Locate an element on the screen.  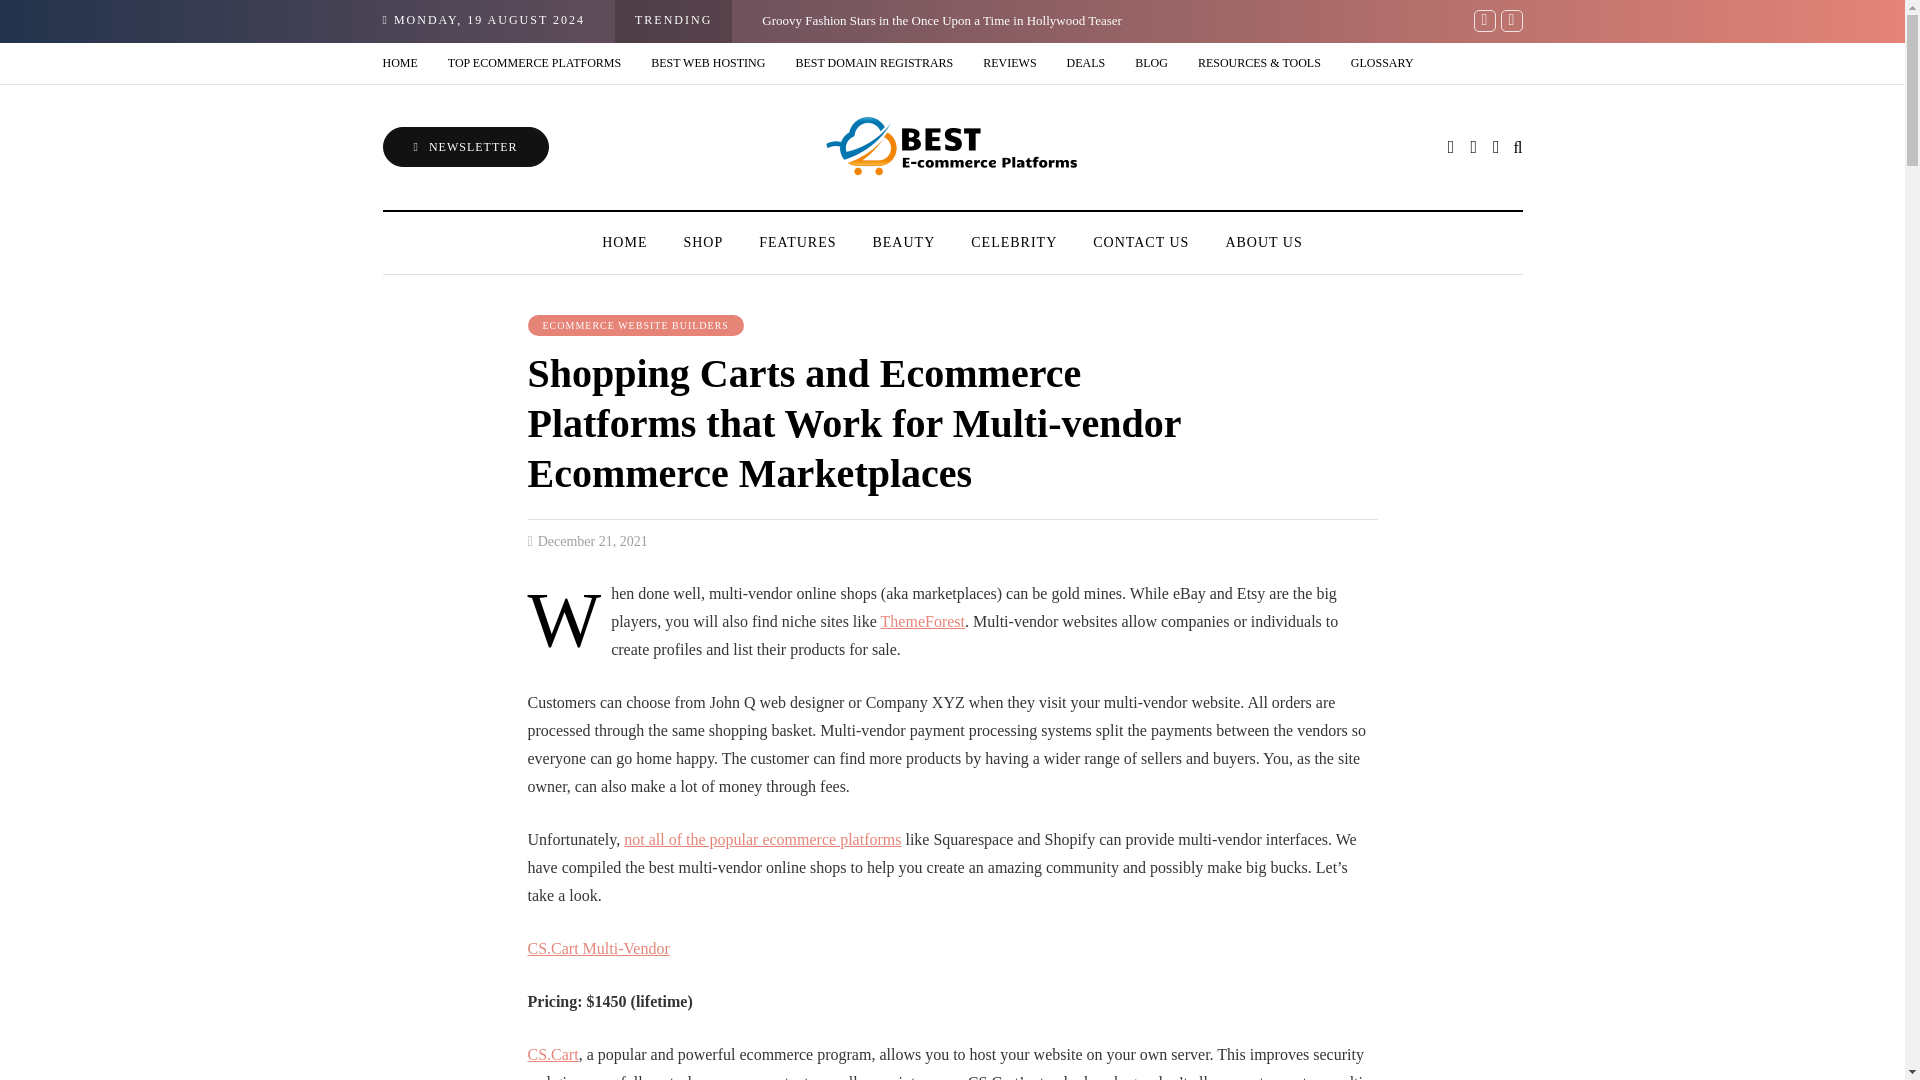
REVIEWS is located at coordinates (1008, 64).